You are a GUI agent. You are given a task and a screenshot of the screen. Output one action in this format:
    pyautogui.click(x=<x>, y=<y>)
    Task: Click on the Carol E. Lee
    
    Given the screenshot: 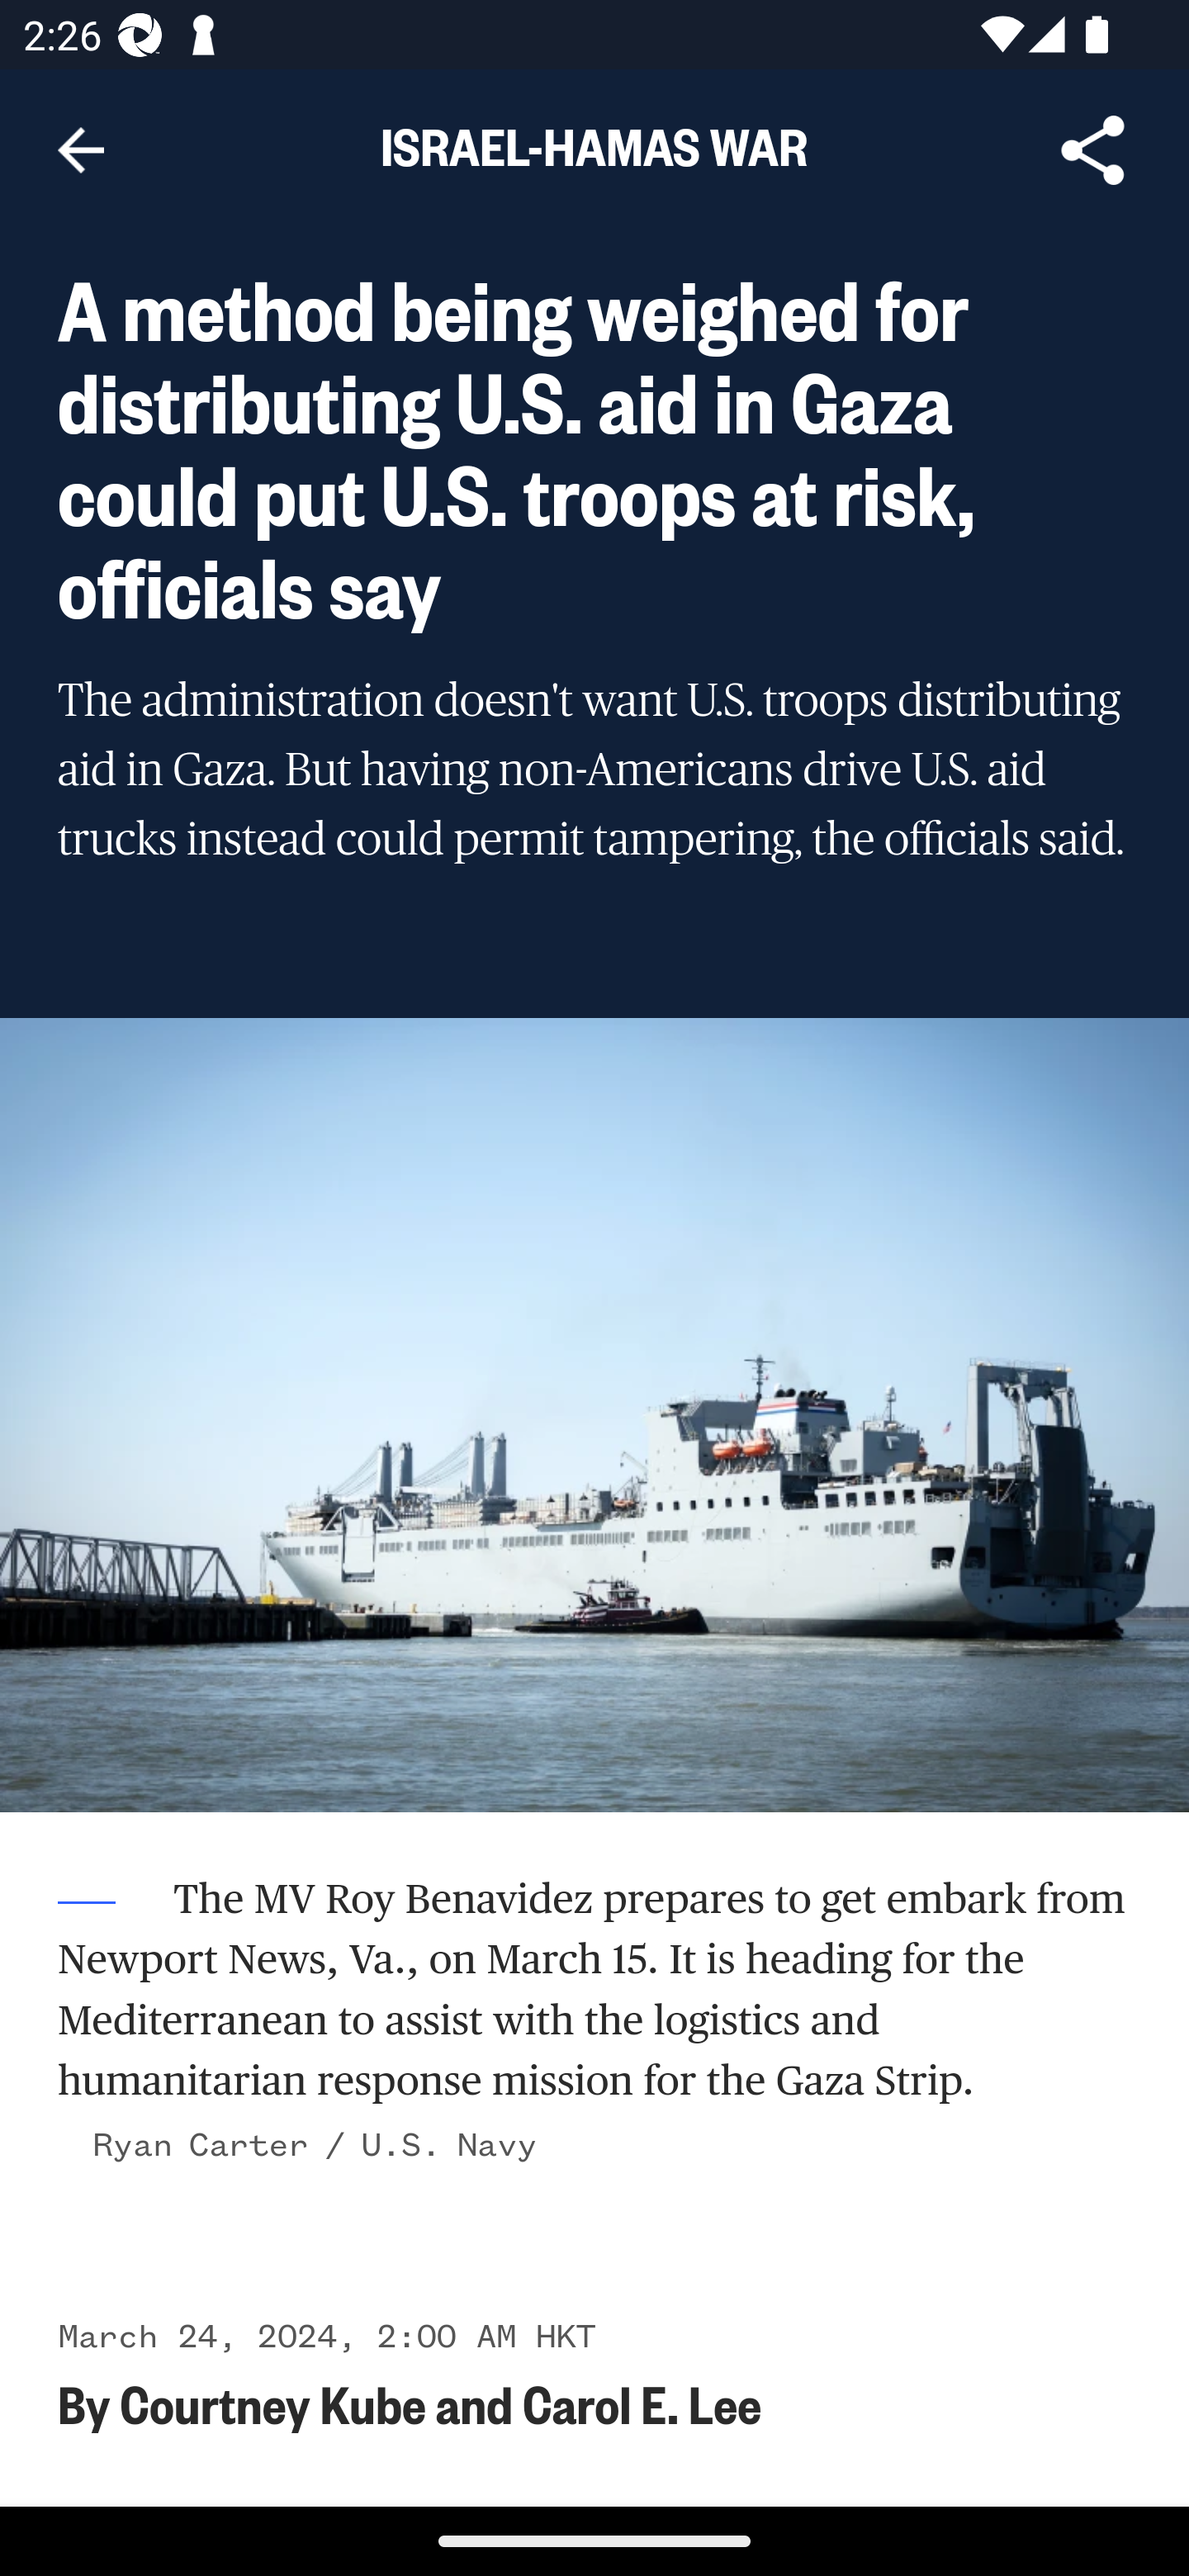 What is the action you would take?
    pyautogui.click(x=642, y=2404)
    